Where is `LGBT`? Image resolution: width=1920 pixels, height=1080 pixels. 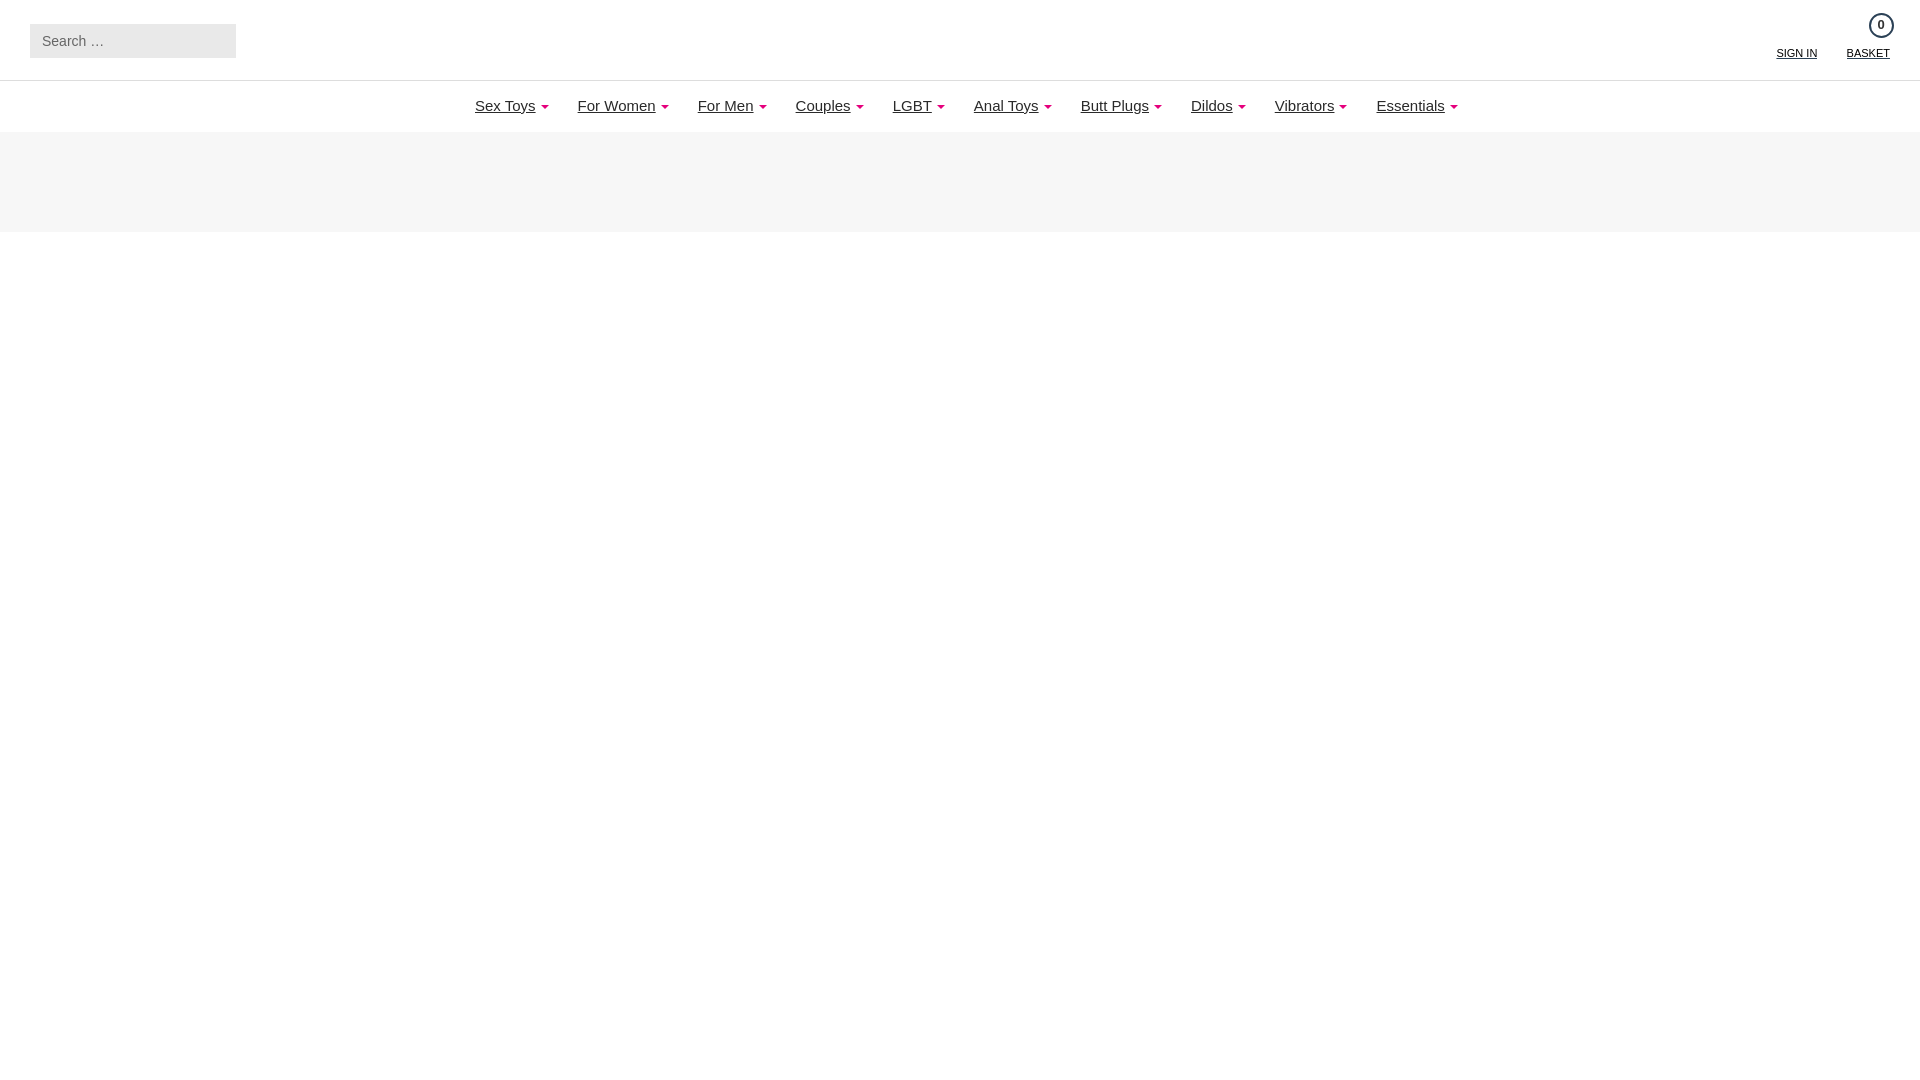
LGBT is located at coordinates (216, 40).